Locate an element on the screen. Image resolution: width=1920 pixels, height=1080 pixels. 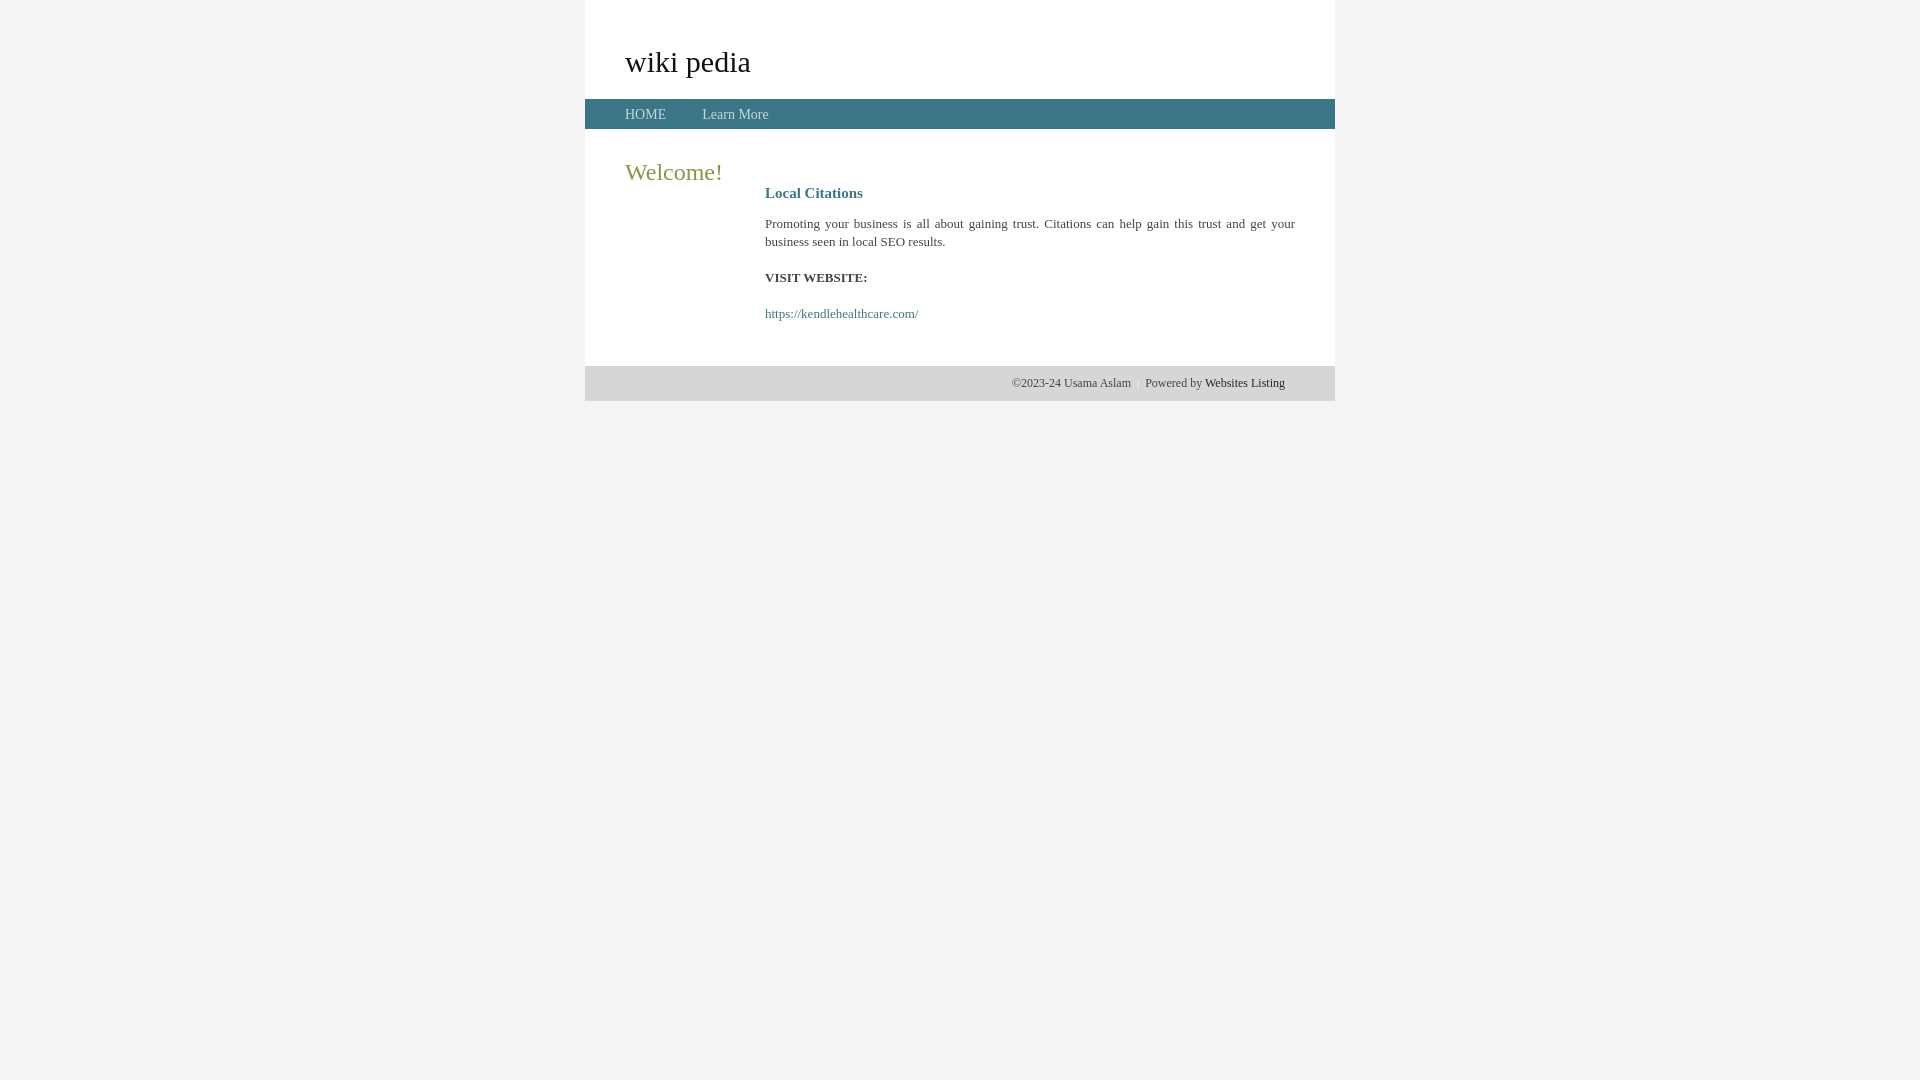
HOME is located at coordinates (646, 114).